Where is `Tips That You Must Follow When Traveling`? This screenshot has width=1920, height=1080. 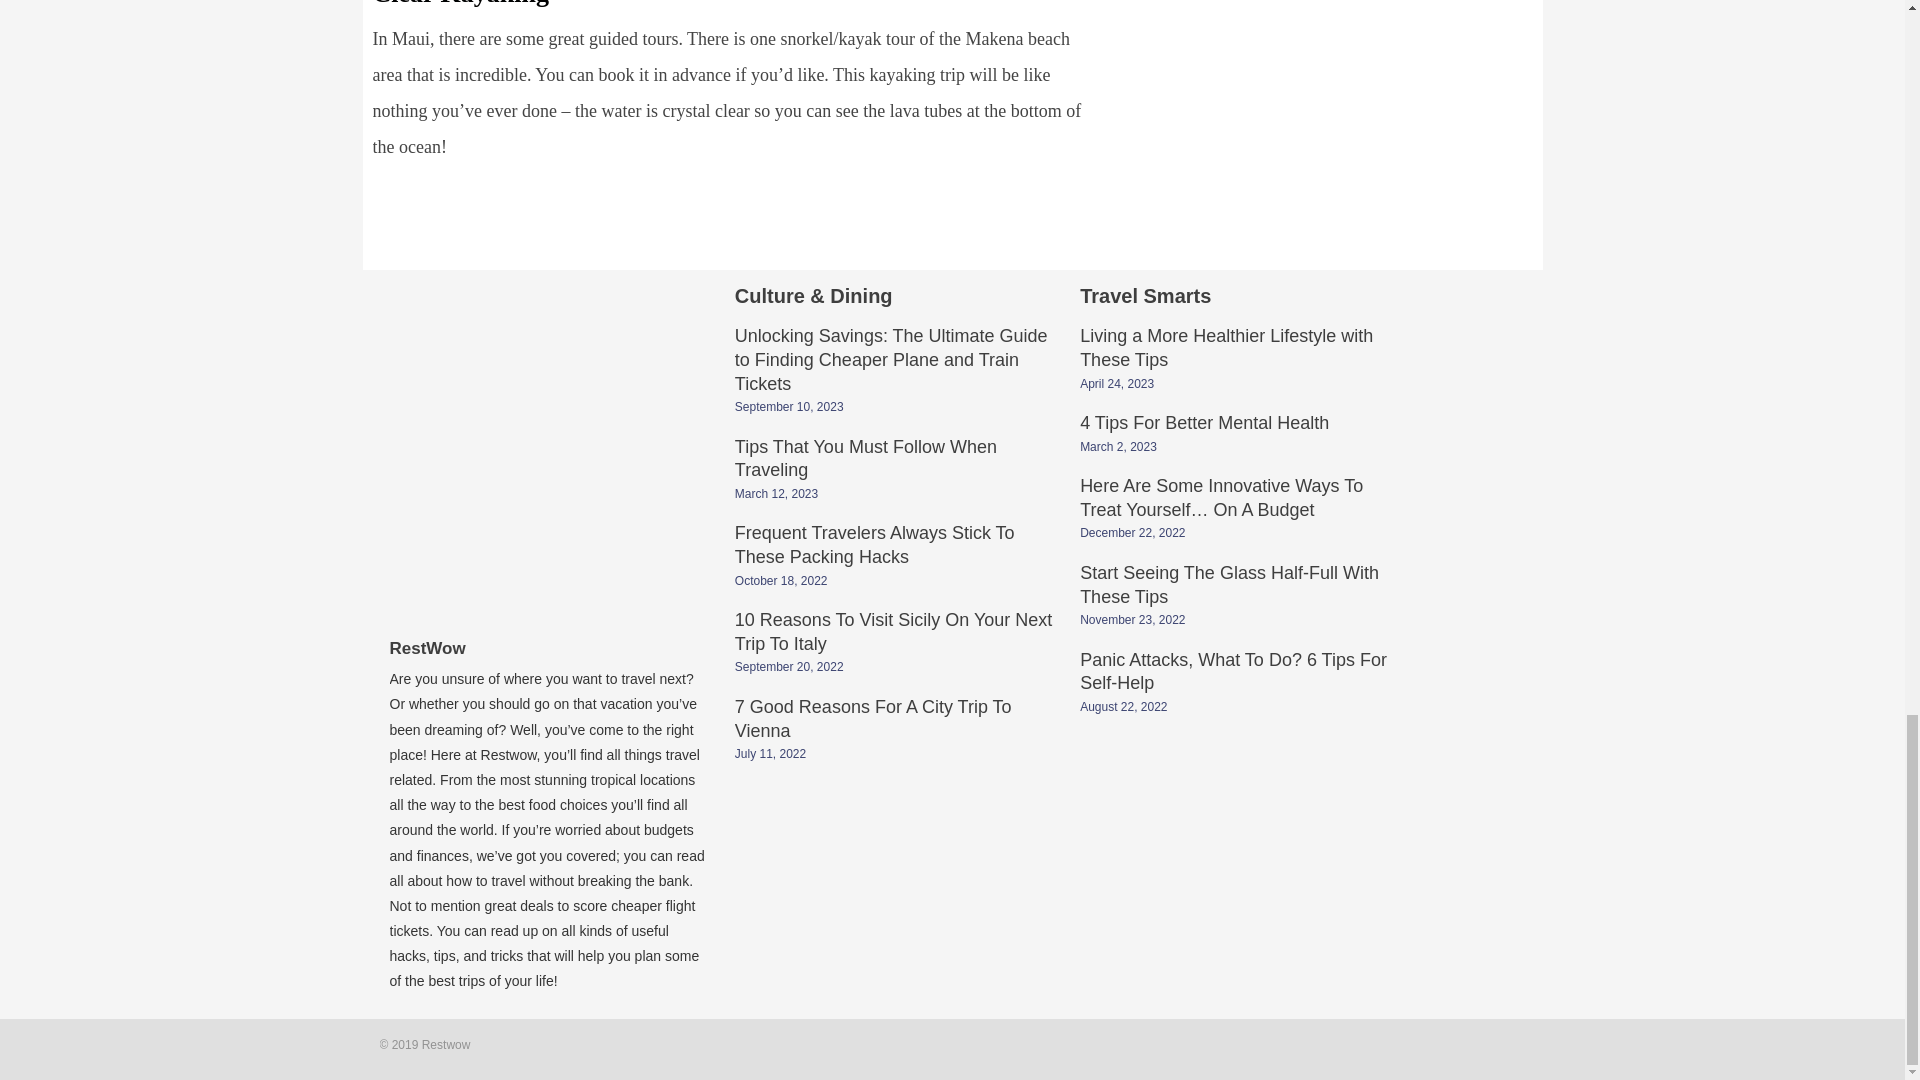 Tips That You Must Follow When Traveling is located at coordinates (866, 460).